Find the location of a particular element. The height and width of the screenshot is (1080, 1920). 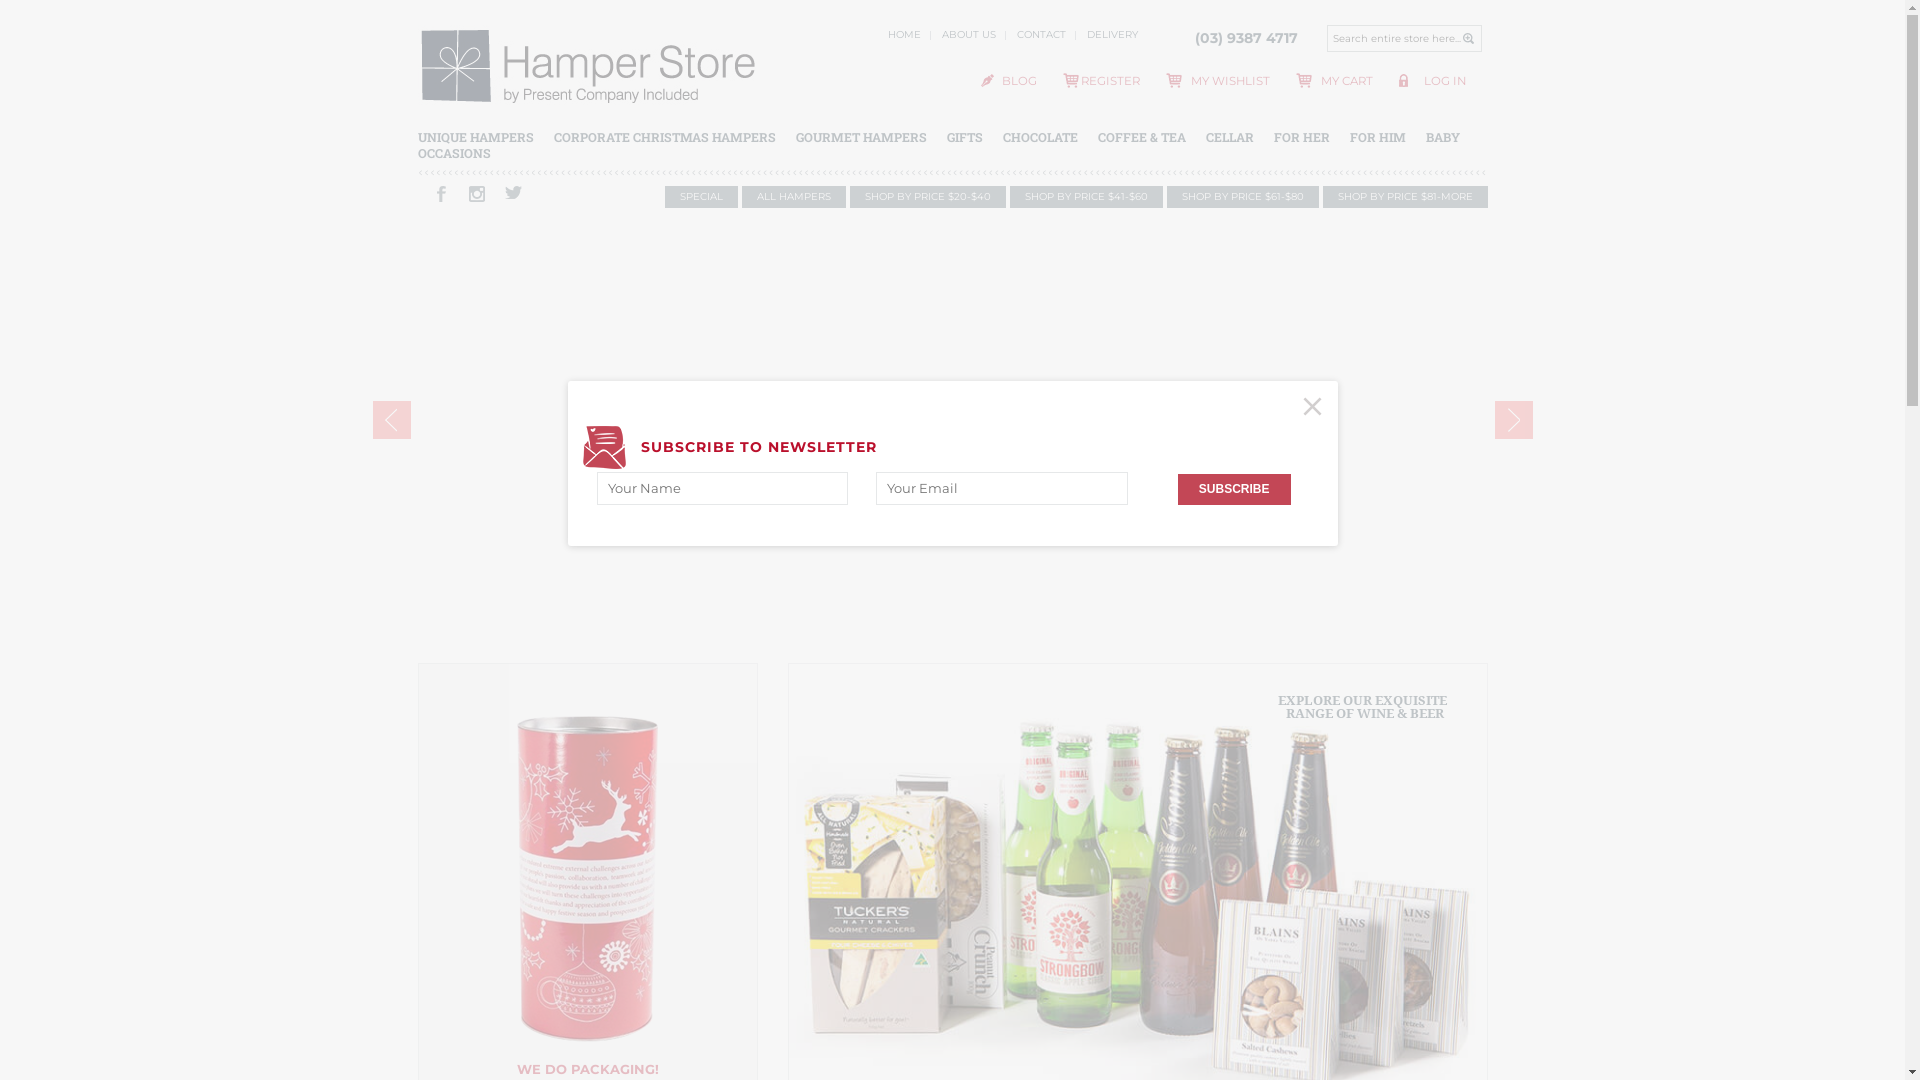

GOURMET HAMPERS is located at coordinates (862, 137).